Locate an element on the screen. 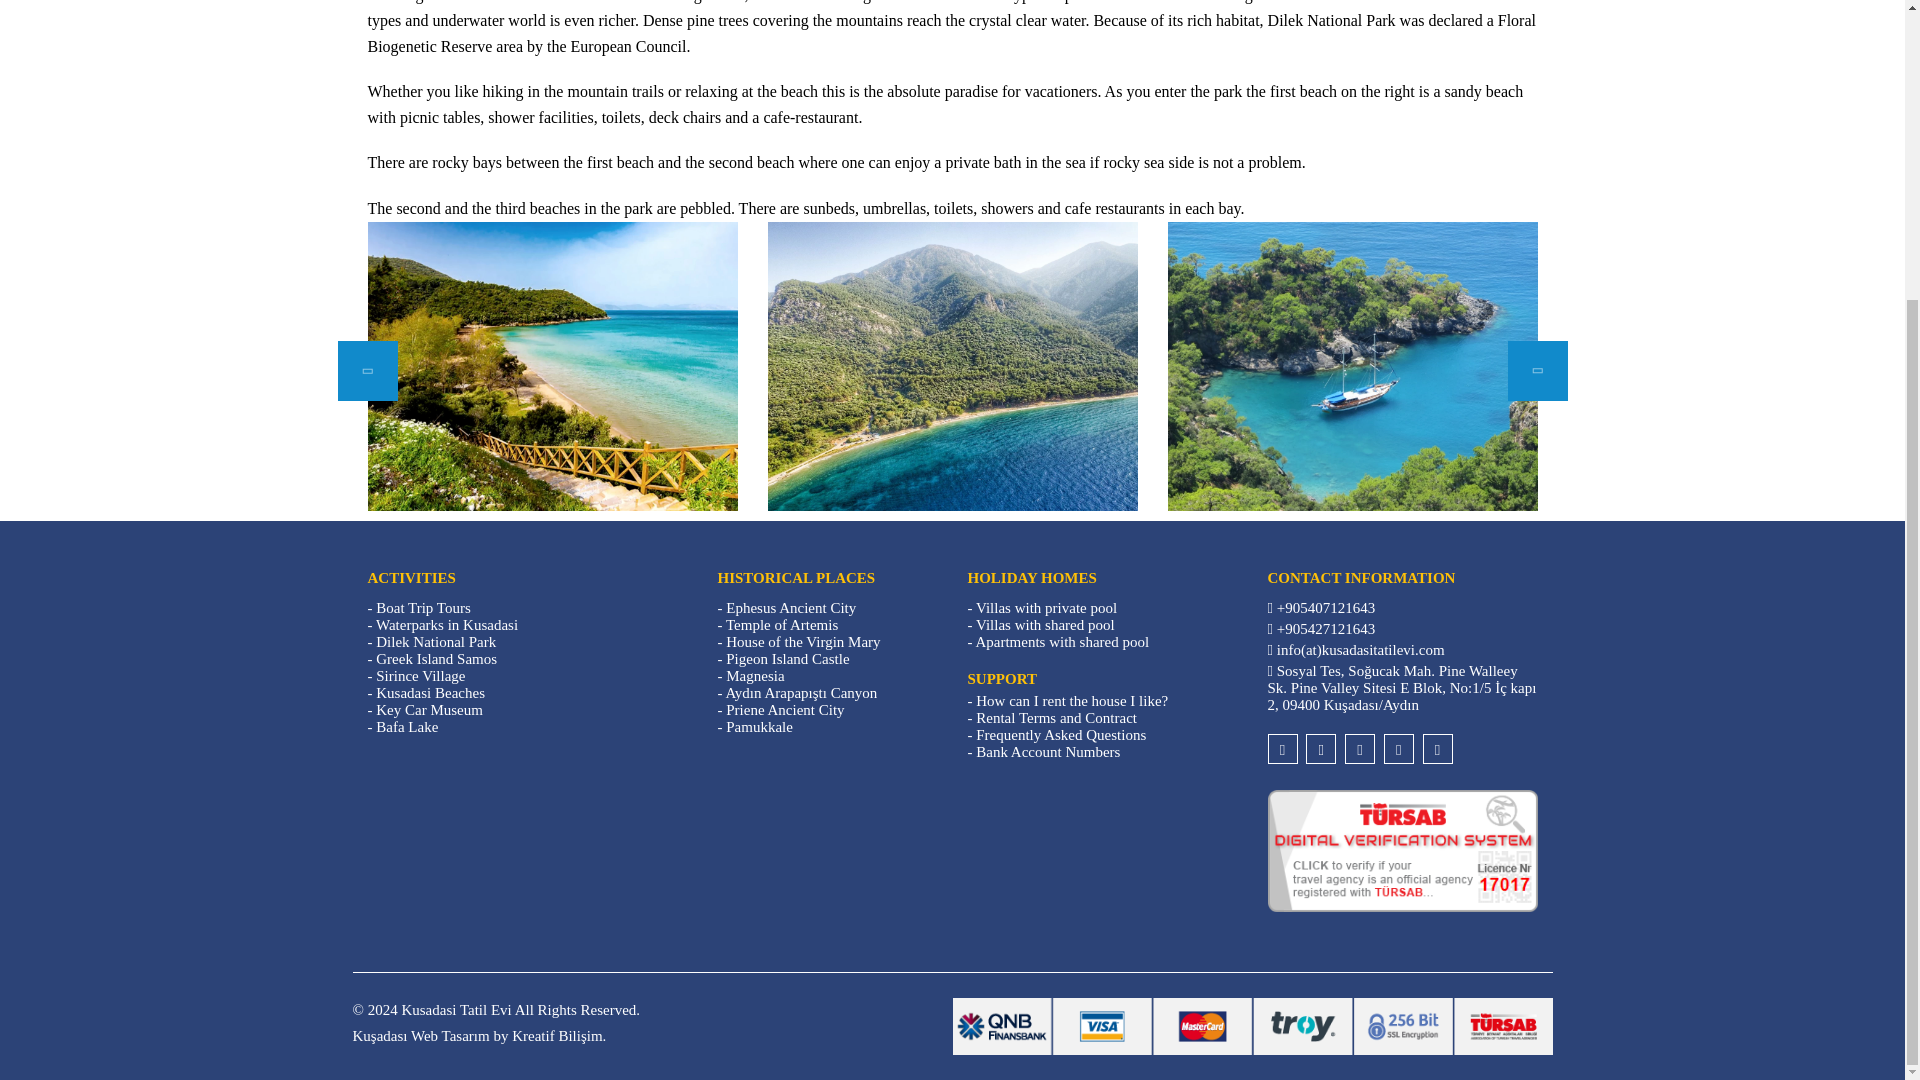 This screenshot has height=1080, width=1920. Boat Trip Tours is located at coordinates (423, 608).